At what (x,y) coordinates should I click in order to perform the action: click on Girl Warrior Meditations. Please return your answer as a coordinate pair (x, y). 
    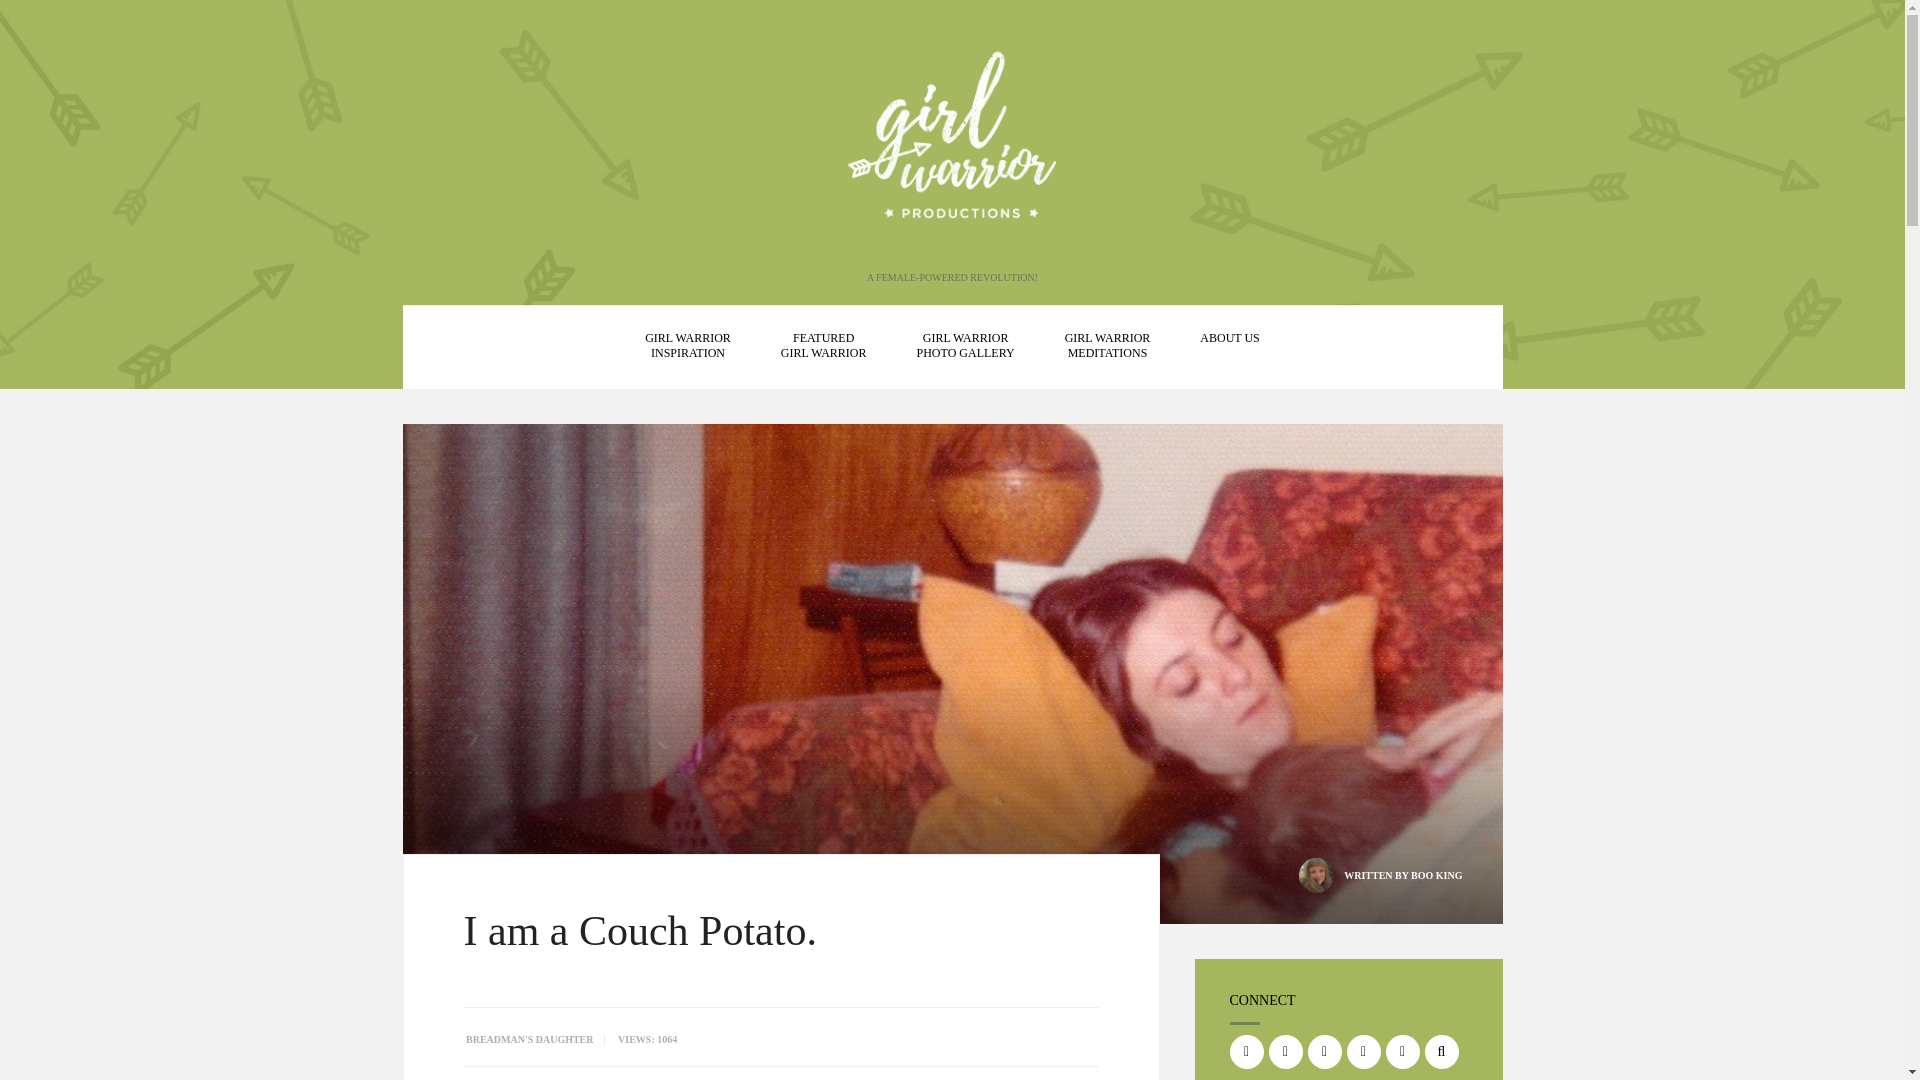
    Looking at the image, I should click on (1436, 876).